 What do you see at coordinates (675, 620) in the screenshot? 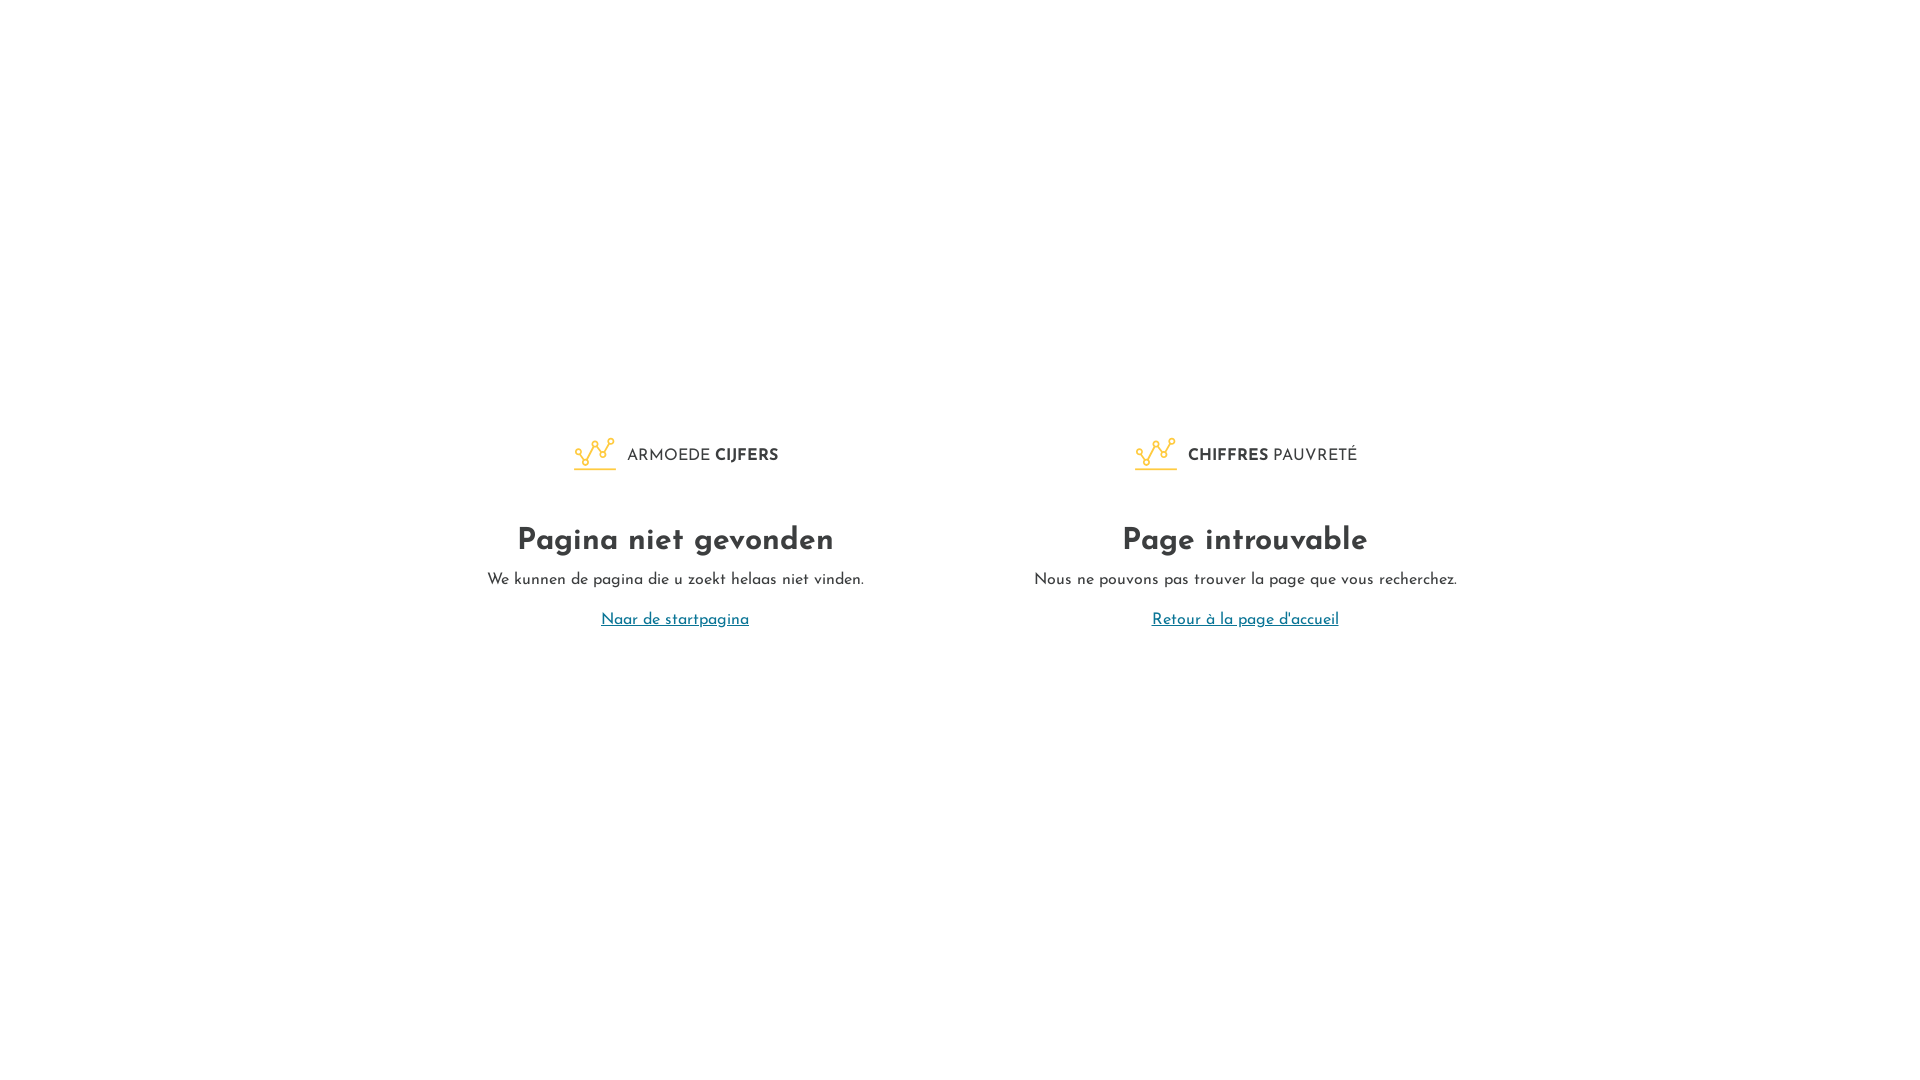
I see `Naar de startpagina` at bounding box center [675, 620].